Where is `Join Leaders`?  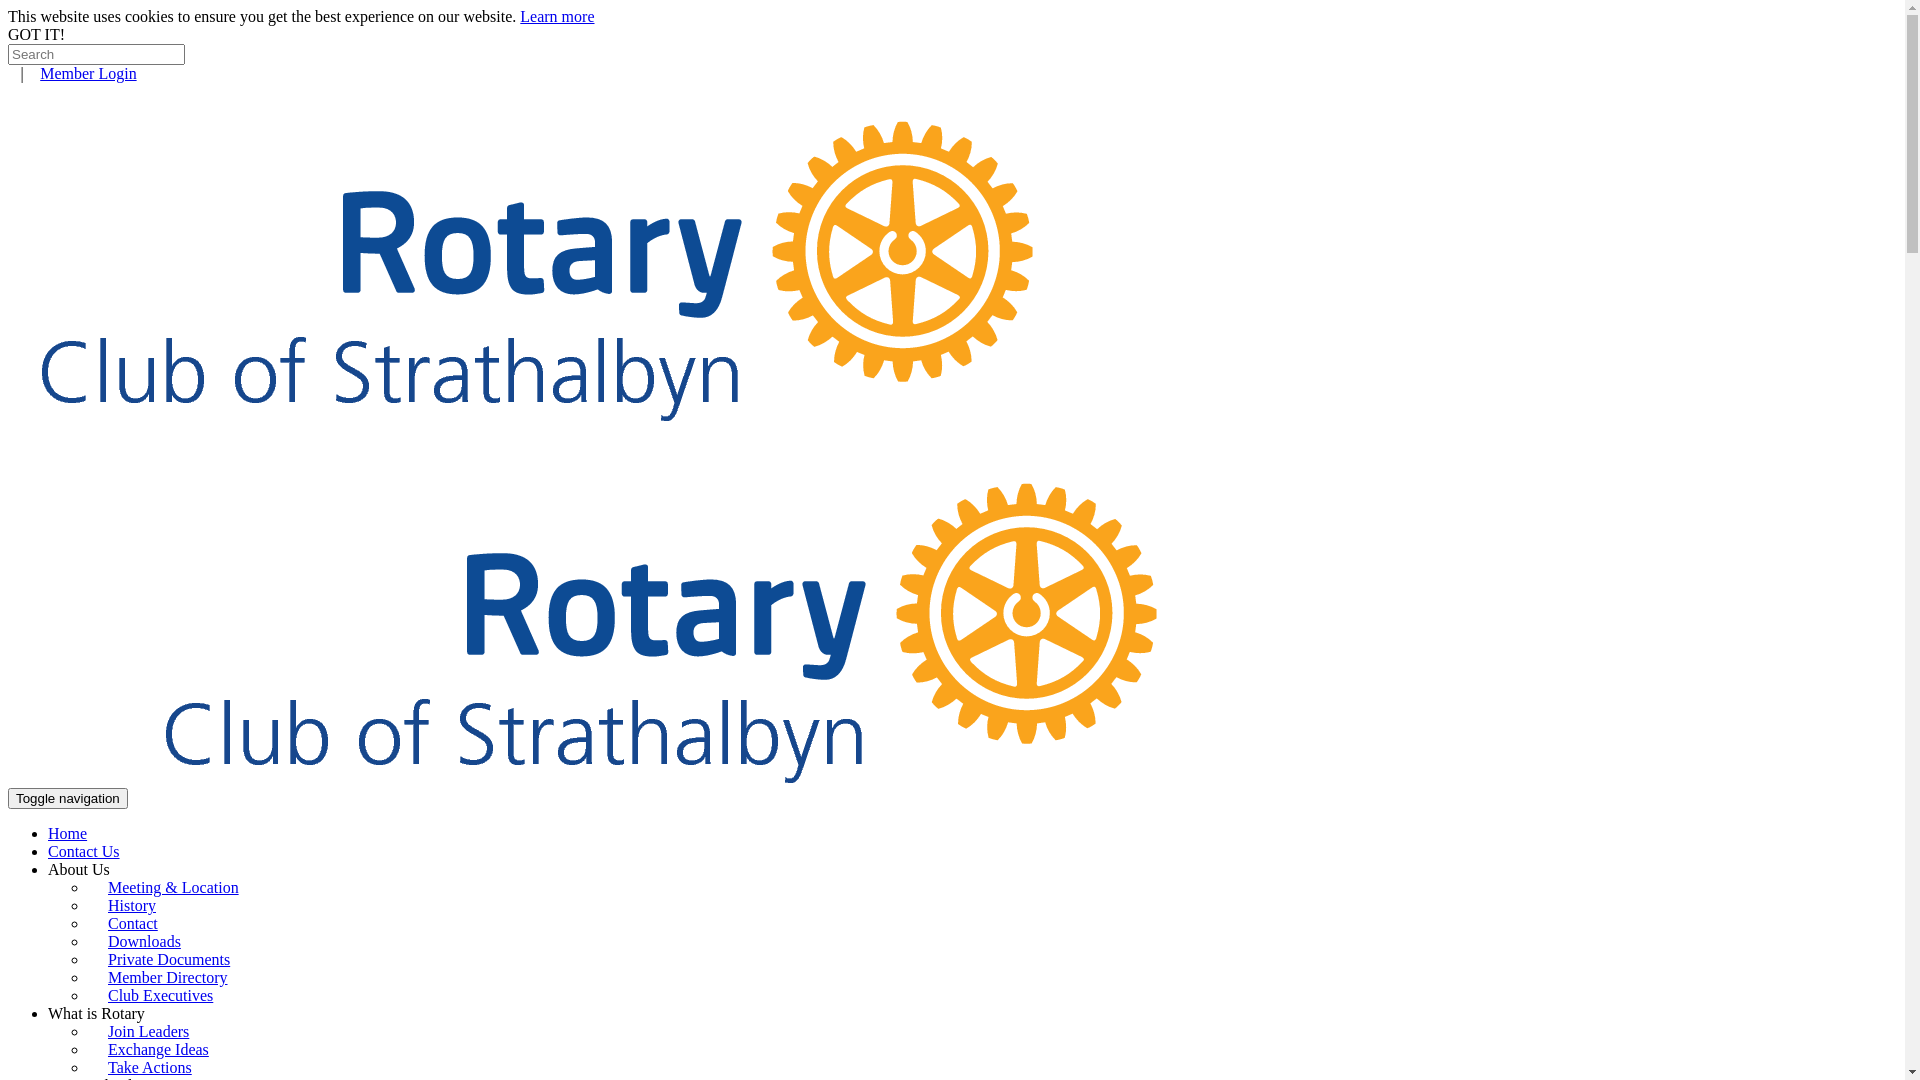 Join Leaders is located at coordinates (148, 1032).